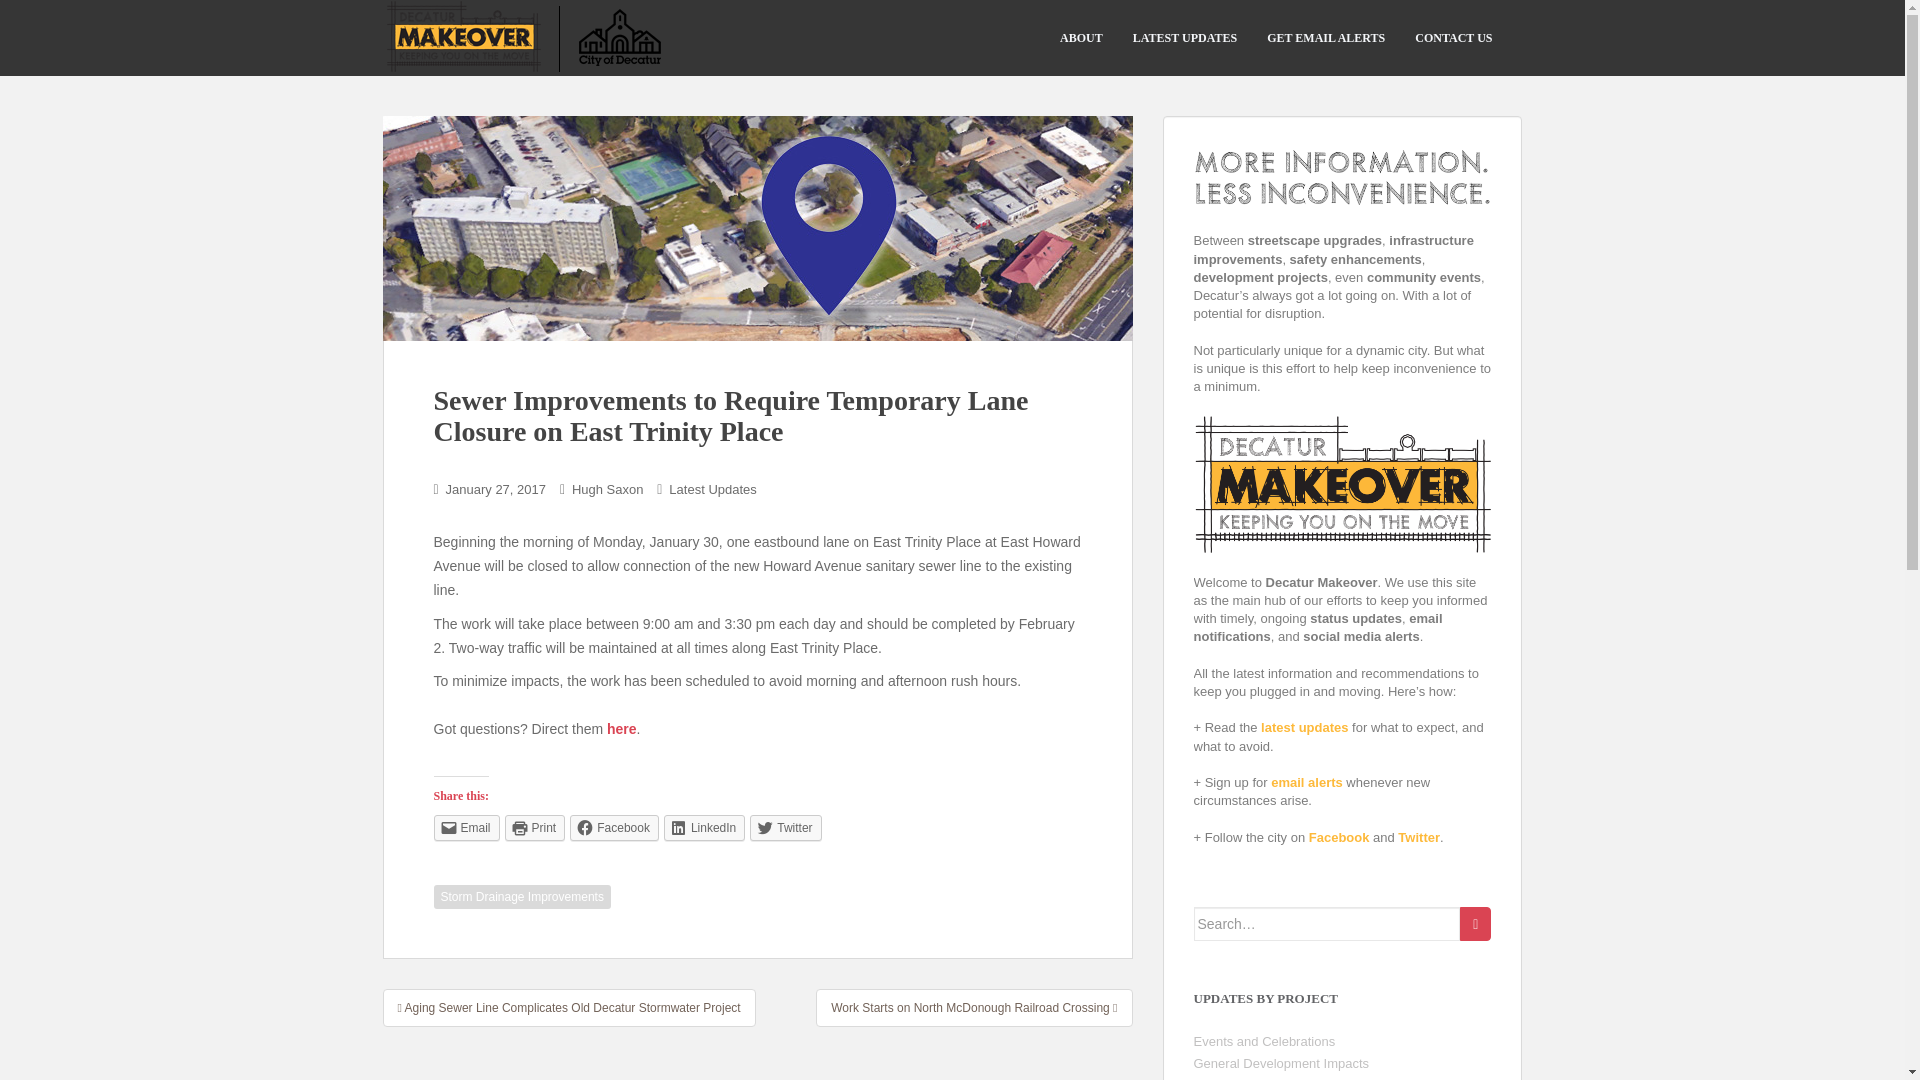 This screenshot has width=1920, height=1080. I want to click on General Development Impacts, so click(1282, 1064).